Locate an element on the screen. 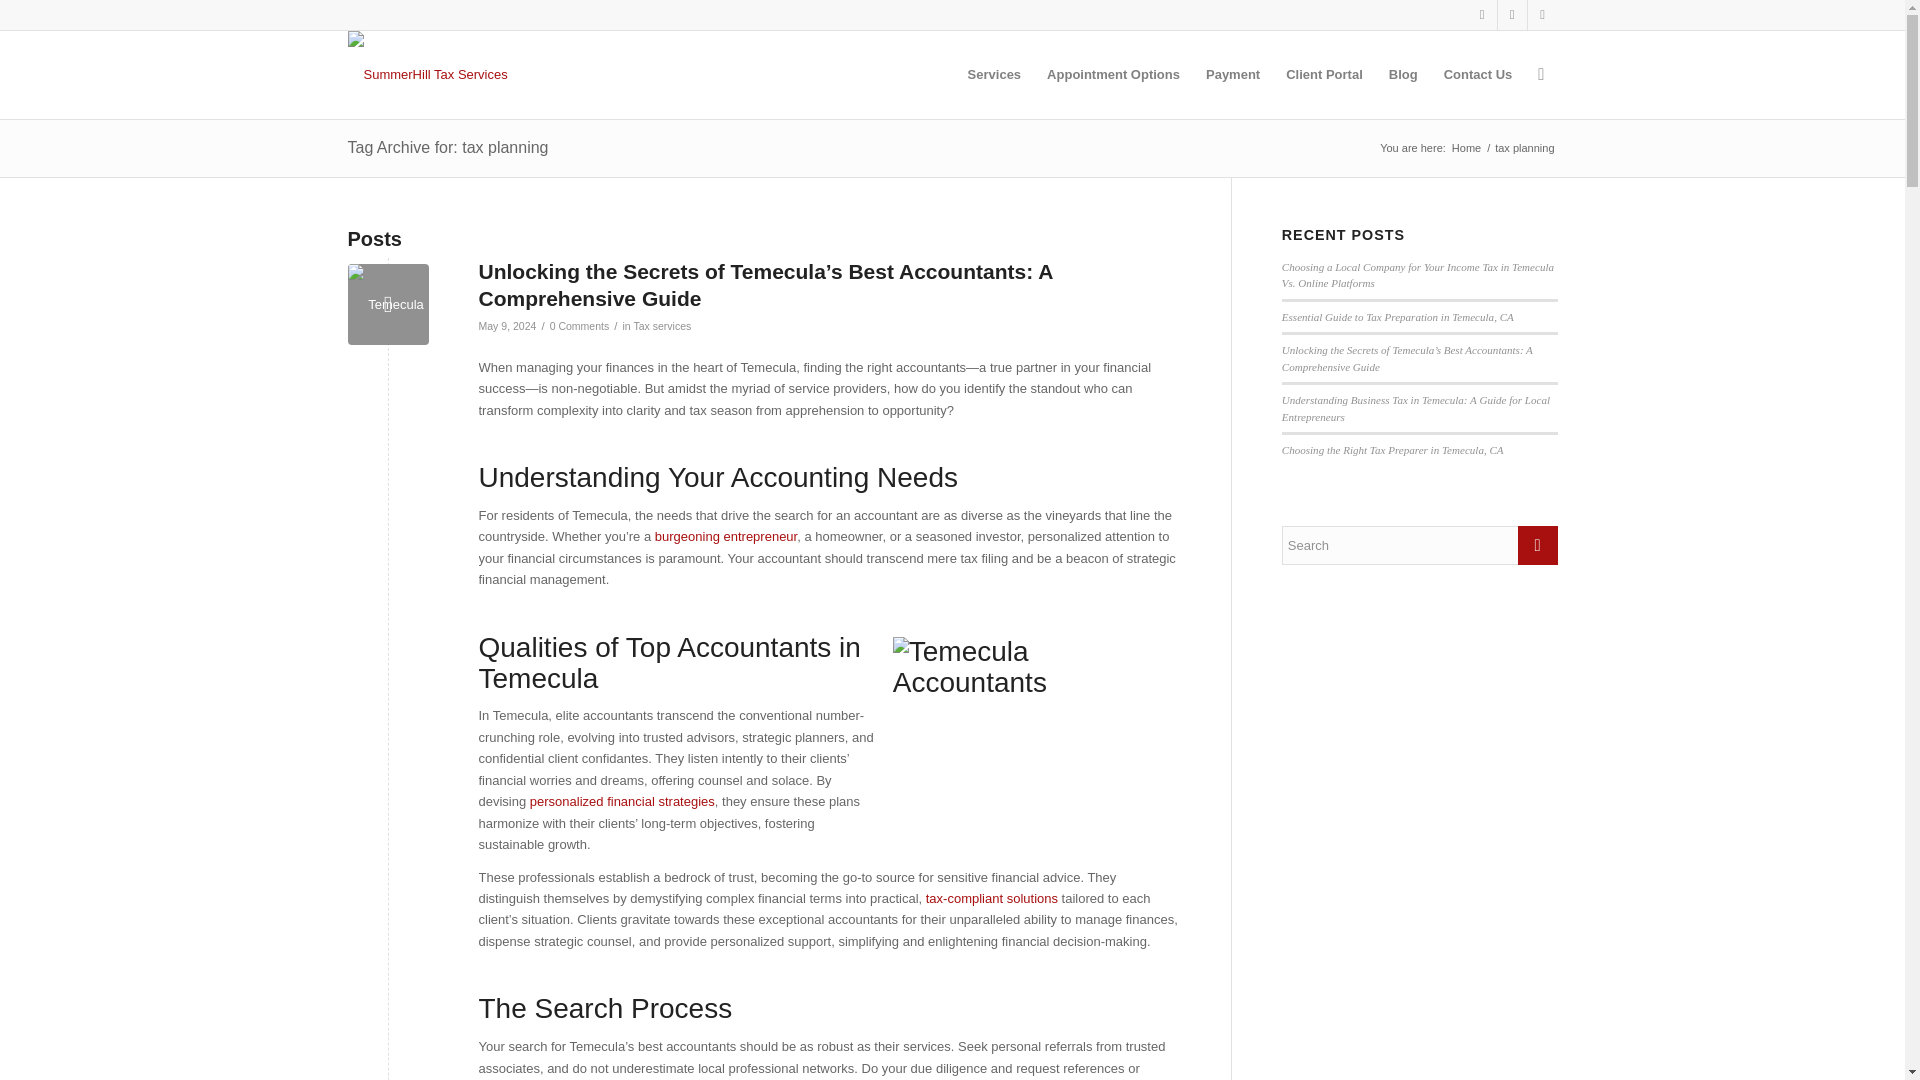 This screenshot has height=1080, width=1920. Permanent Link: Tag Archive for: tax planning is located at coordinates (448, 147).